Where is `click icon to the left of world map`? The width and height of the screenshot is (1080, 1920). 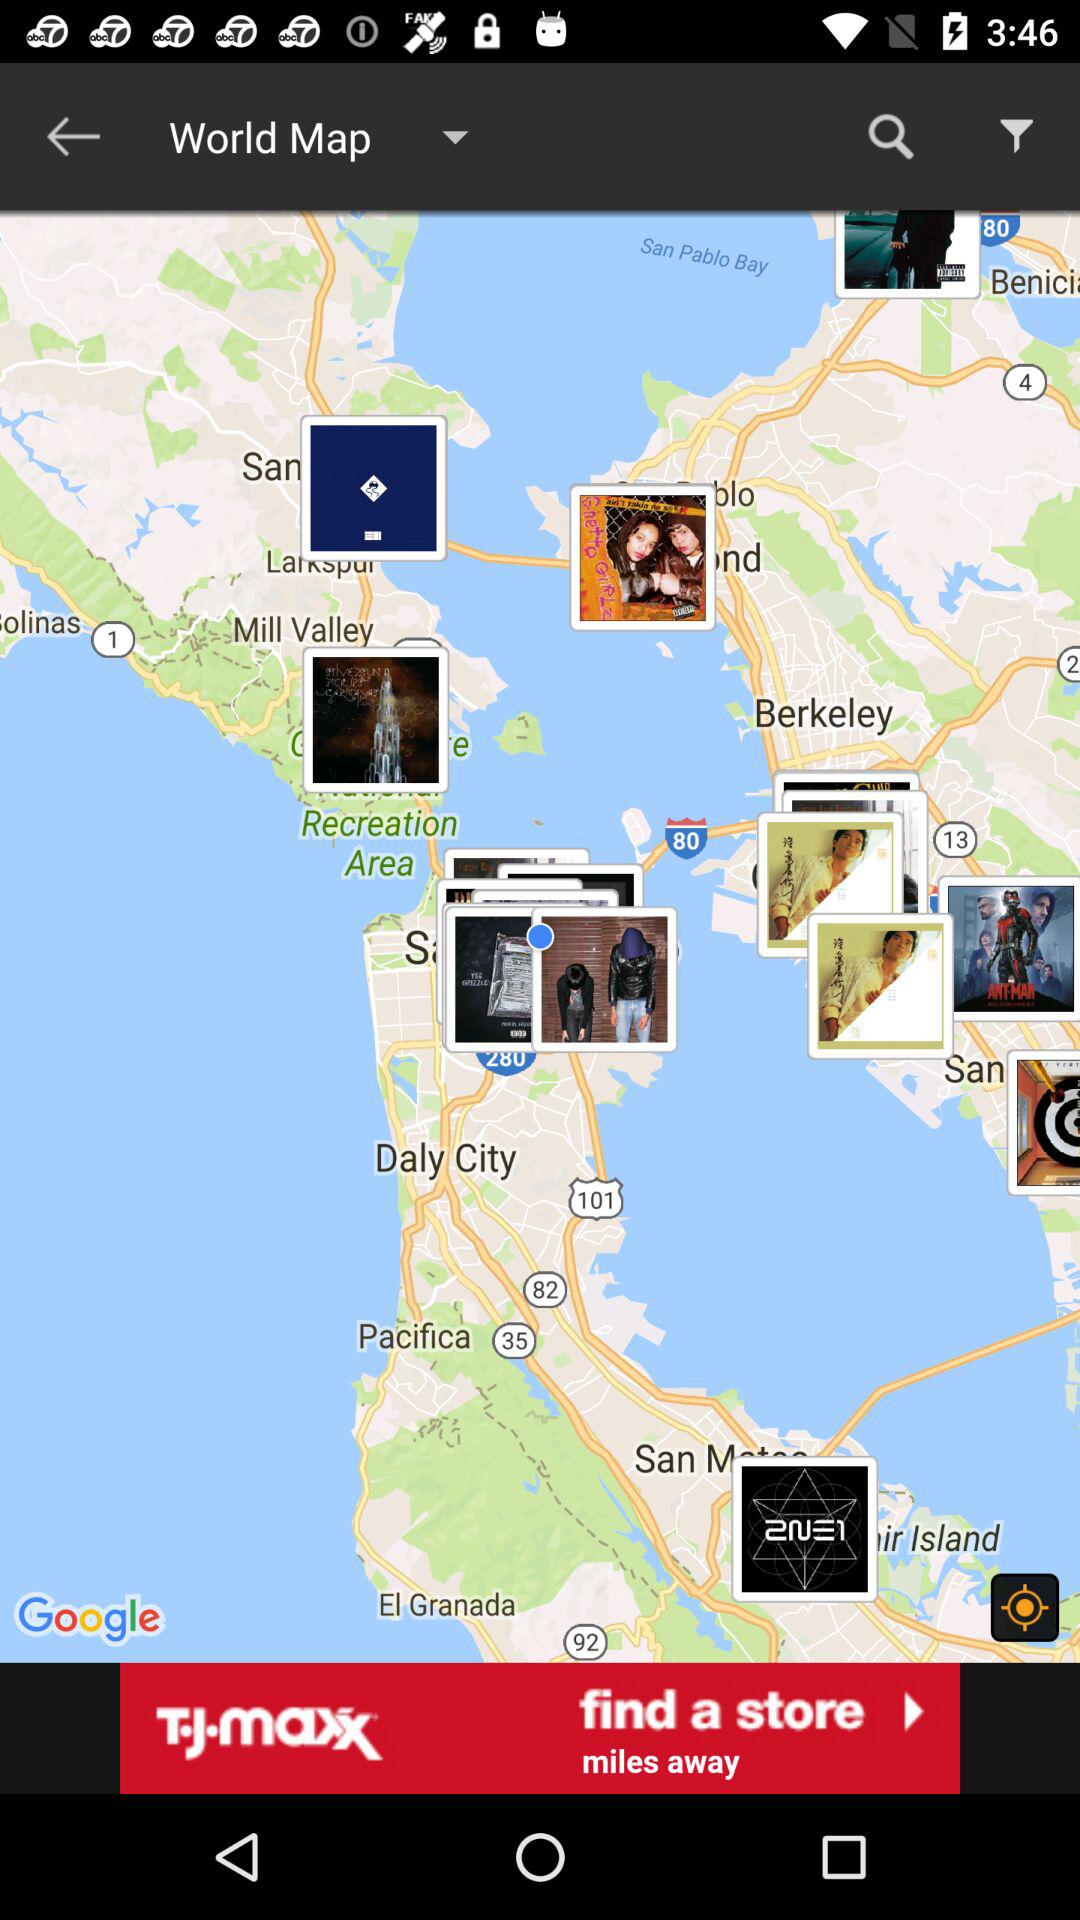 click icon to the left of world map is located at coordinates (73, 136).